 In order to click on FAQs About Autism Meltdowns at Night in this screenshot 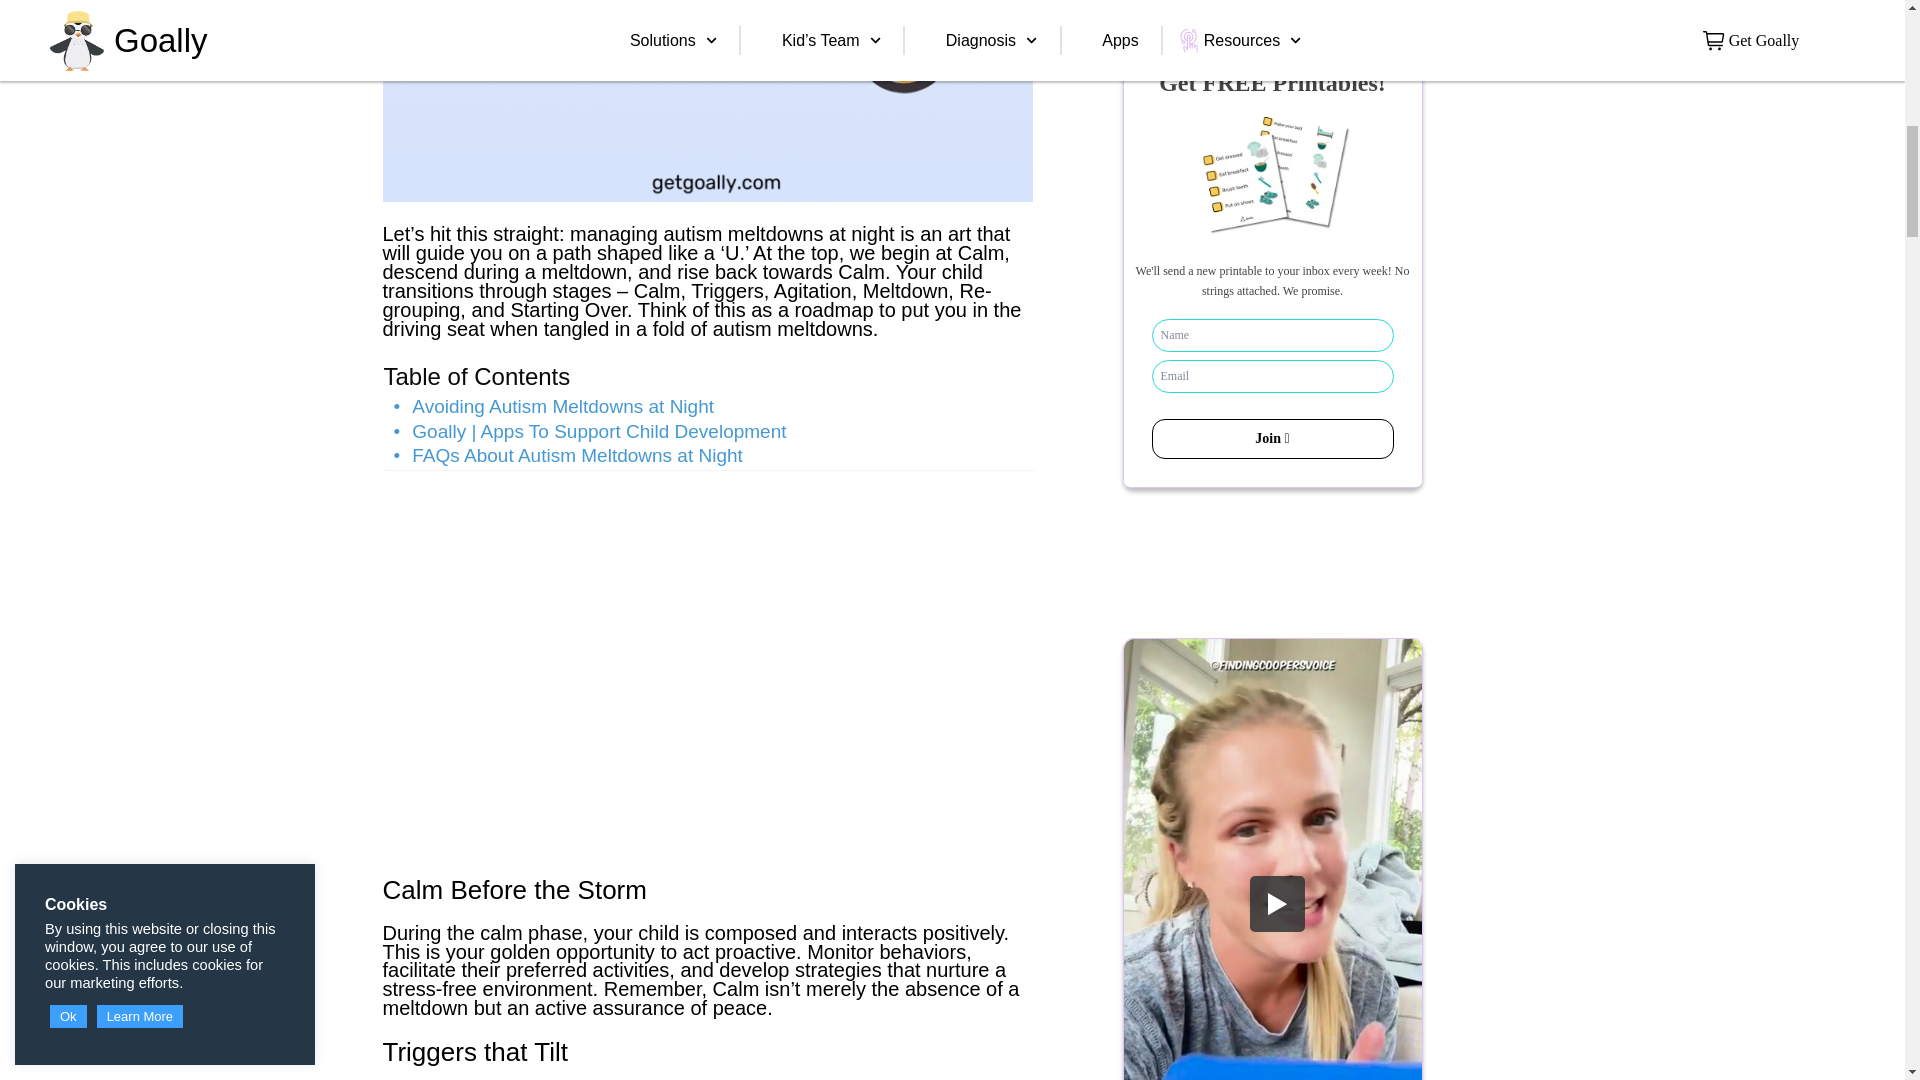, I will do `click(568, 456)`.